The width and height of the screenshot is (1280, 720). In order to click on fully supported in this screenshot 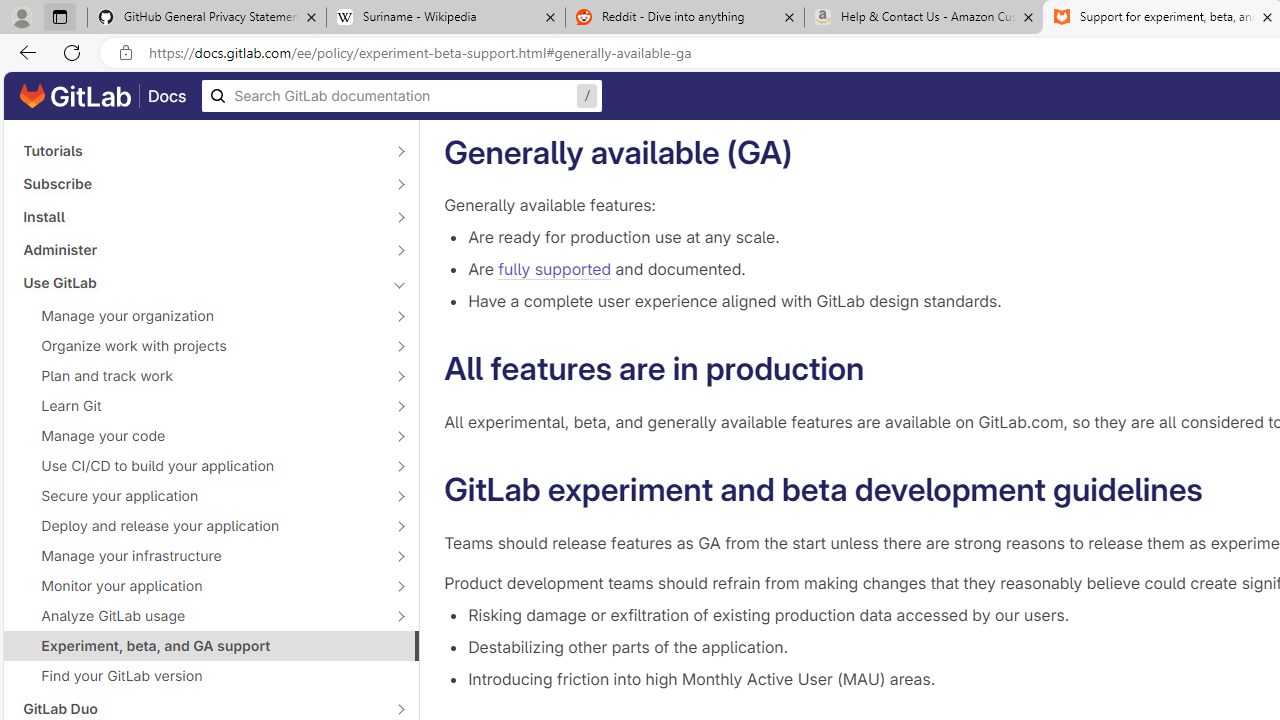, I will do `click(554, 270)`.